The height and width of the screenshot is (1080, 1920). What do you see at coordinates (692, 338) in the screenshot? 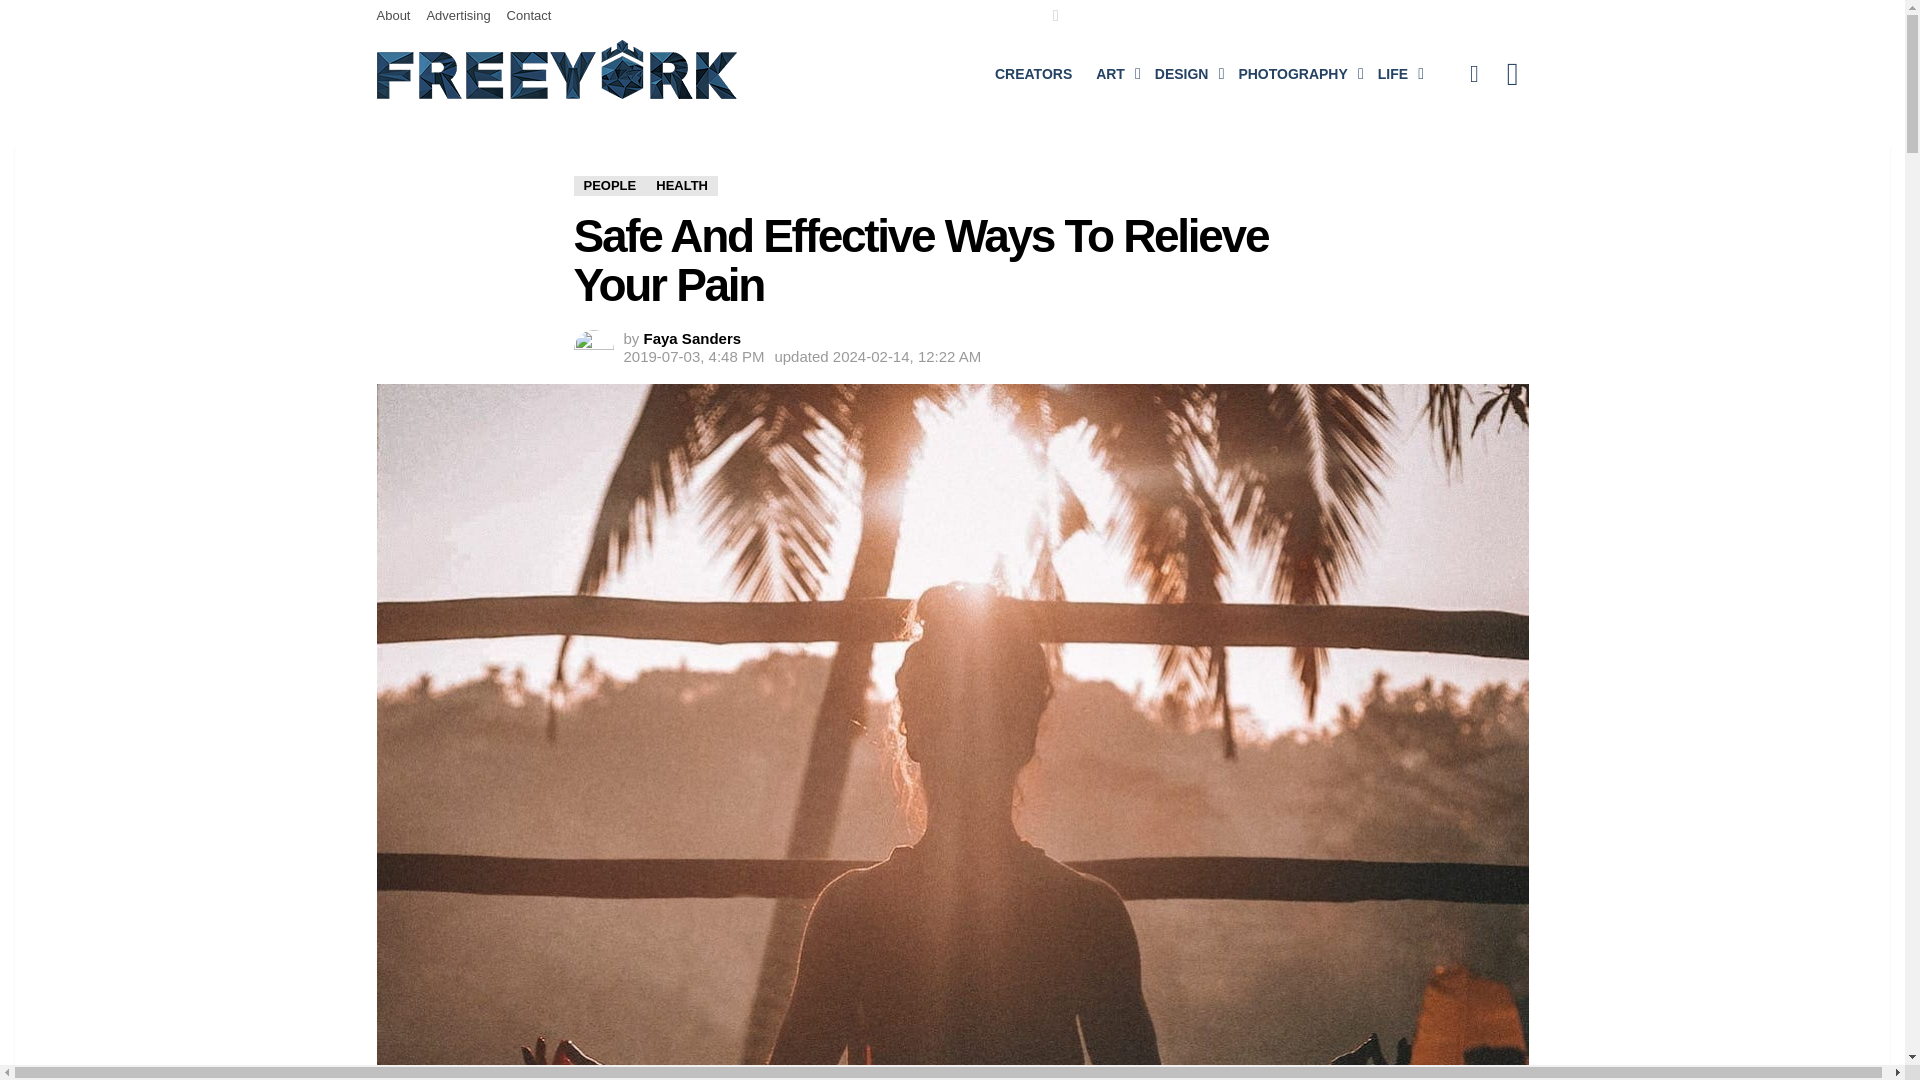
I see `Posts by Faya Sanders` at bounding box center [692, 338].